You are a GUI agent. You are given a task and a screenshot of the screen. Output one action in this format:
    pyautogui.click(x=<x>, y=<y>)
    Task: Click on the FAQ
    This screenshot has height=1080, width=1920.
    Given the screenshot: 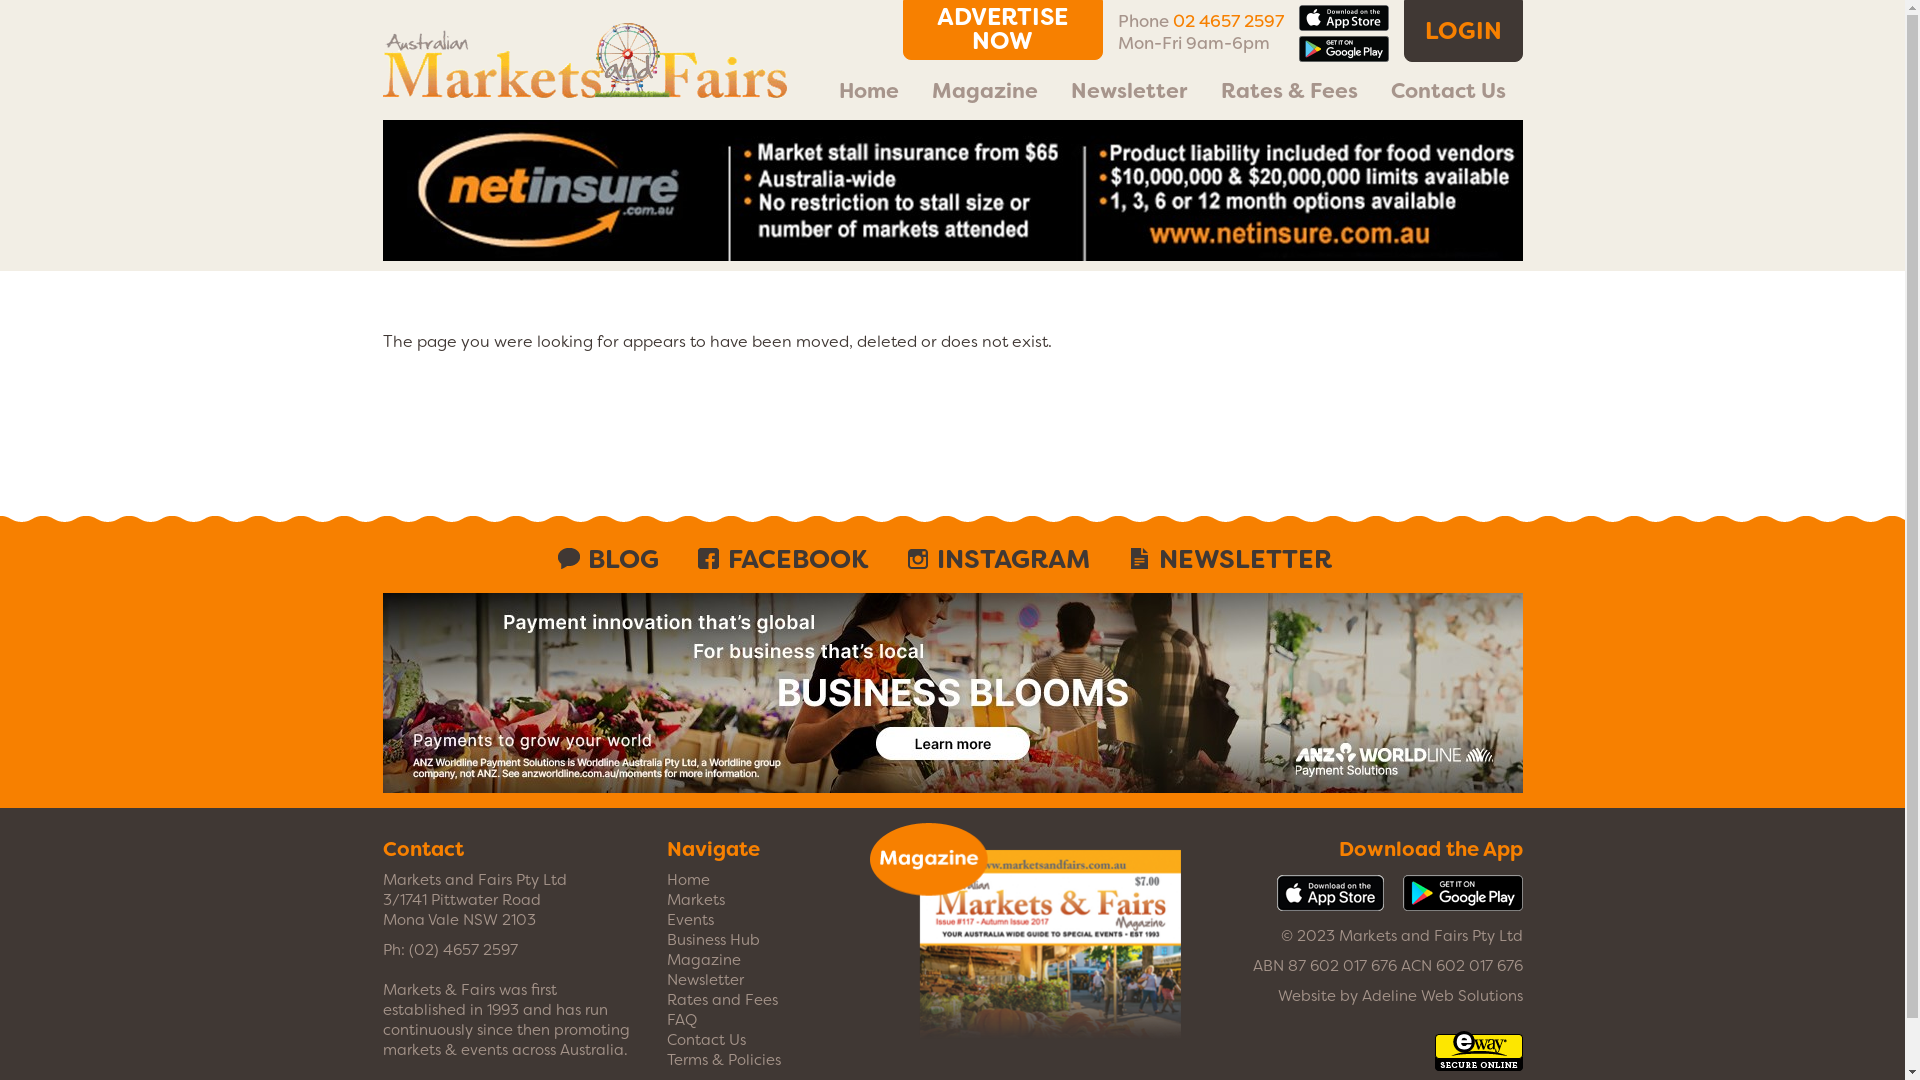 What is the action you would take?
    pyautogui.click(x=682, y=1020)
    